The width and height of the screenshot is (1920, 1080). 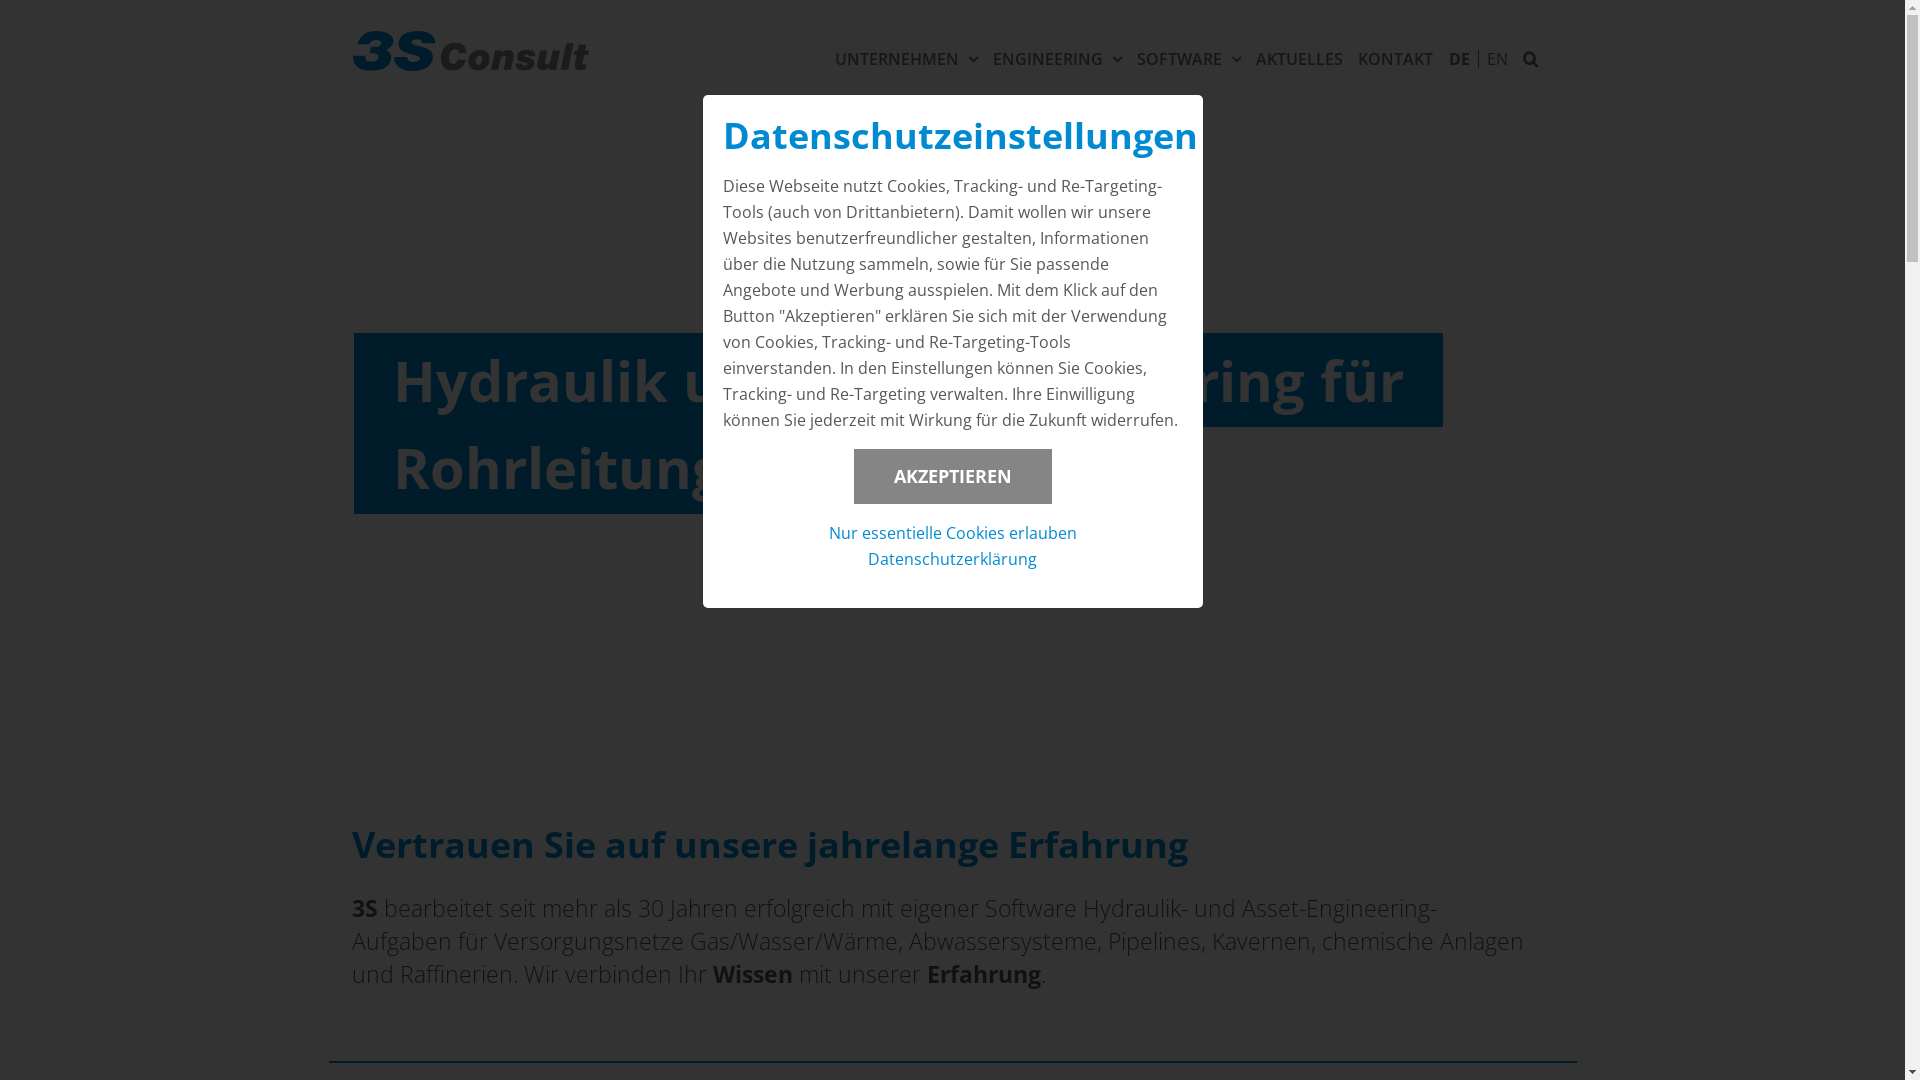 I want to click on UNTERNEHMEN, so click(x=906, y=57).